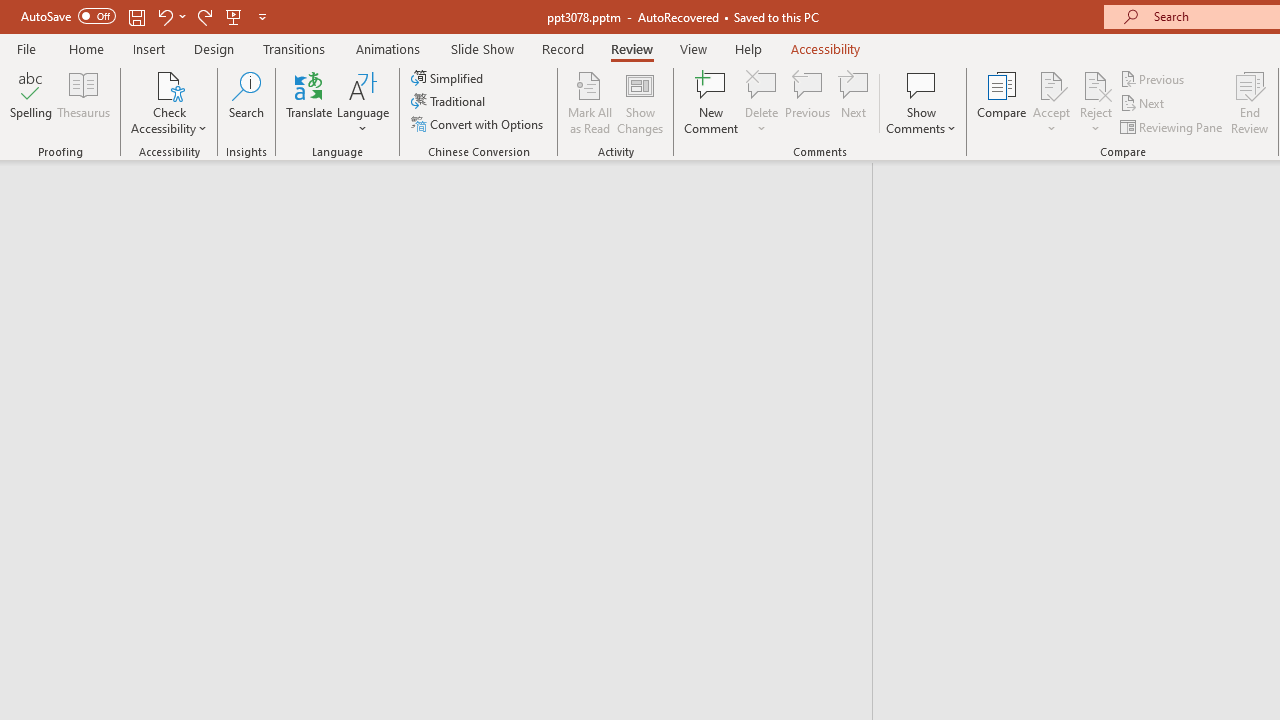 The image size is (1280, 720). What do you see at coordinates (450, 102) in the screenshot?
I see `Traditional` at bounding box center [450, 102].